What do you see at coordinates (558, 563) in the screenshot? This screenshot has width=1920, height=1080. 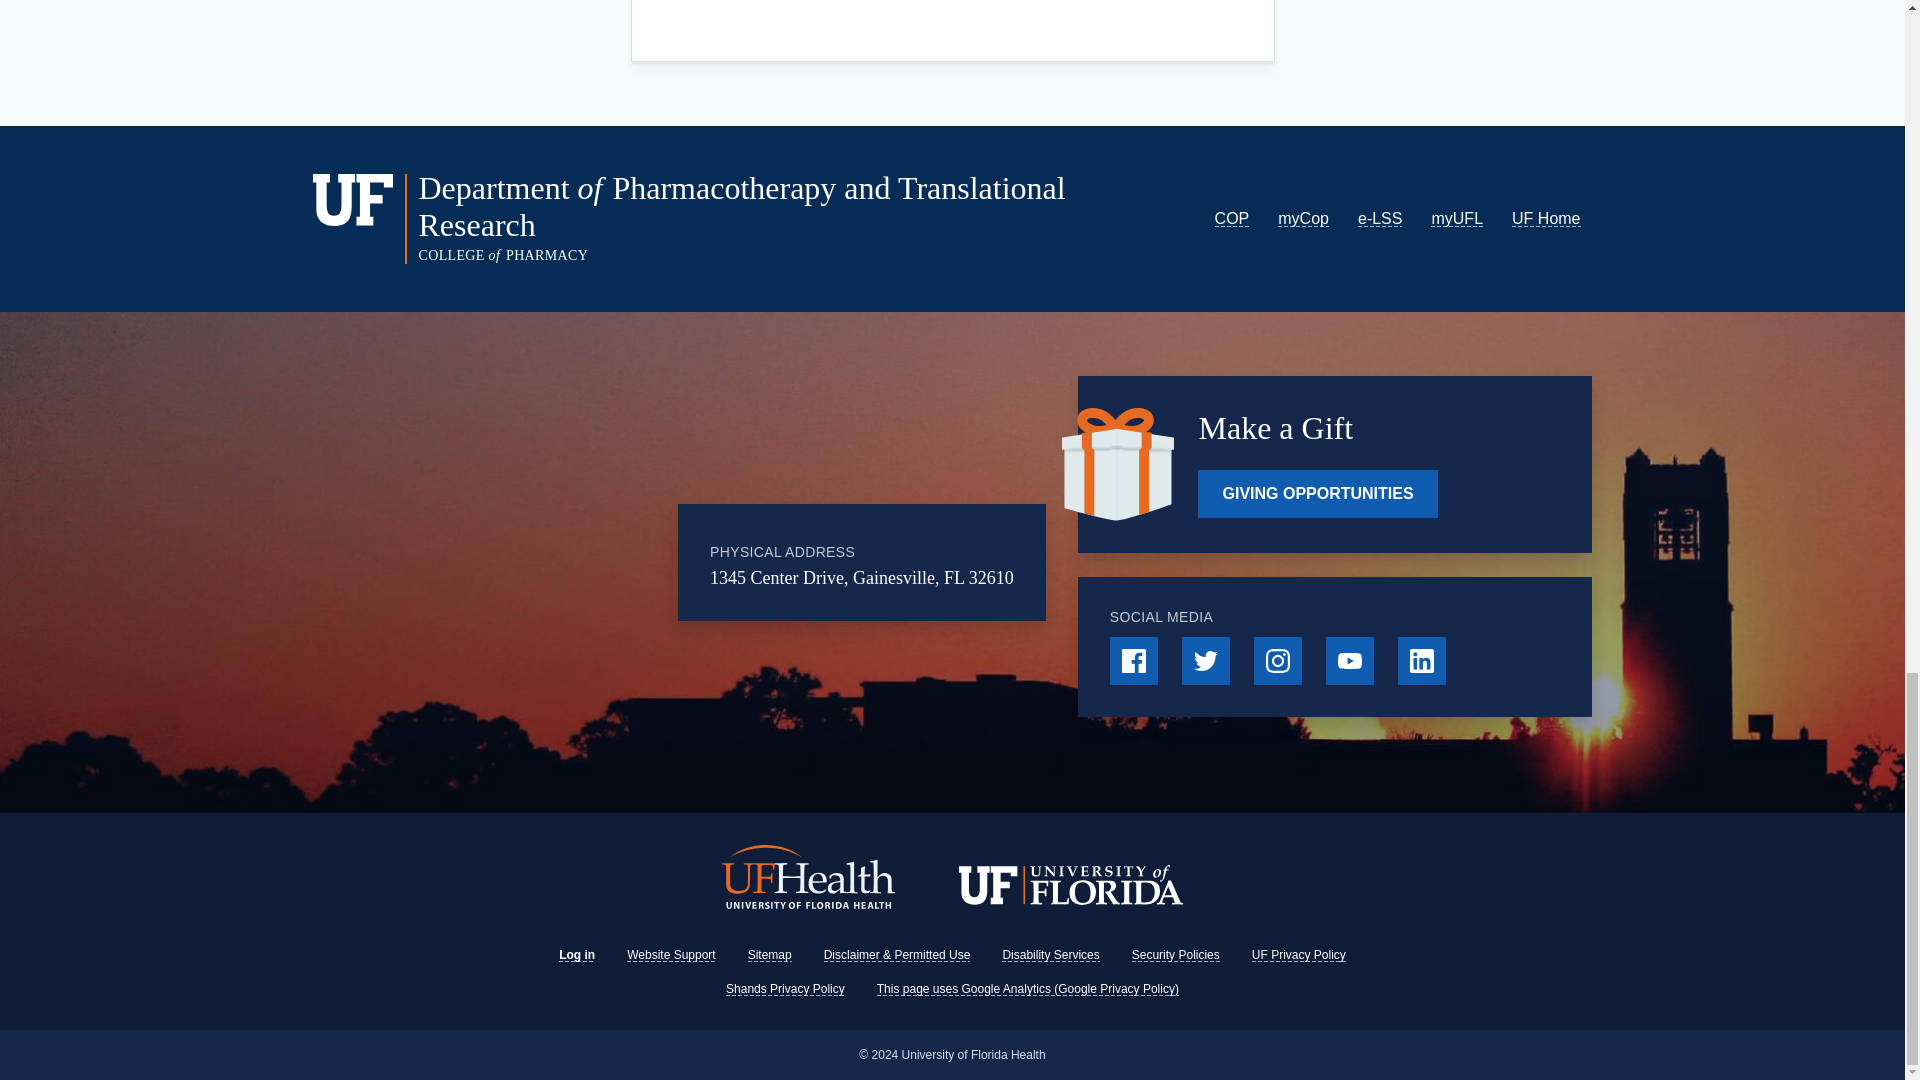 I see `Google Maps Embed` at bounding box center [558, 563].